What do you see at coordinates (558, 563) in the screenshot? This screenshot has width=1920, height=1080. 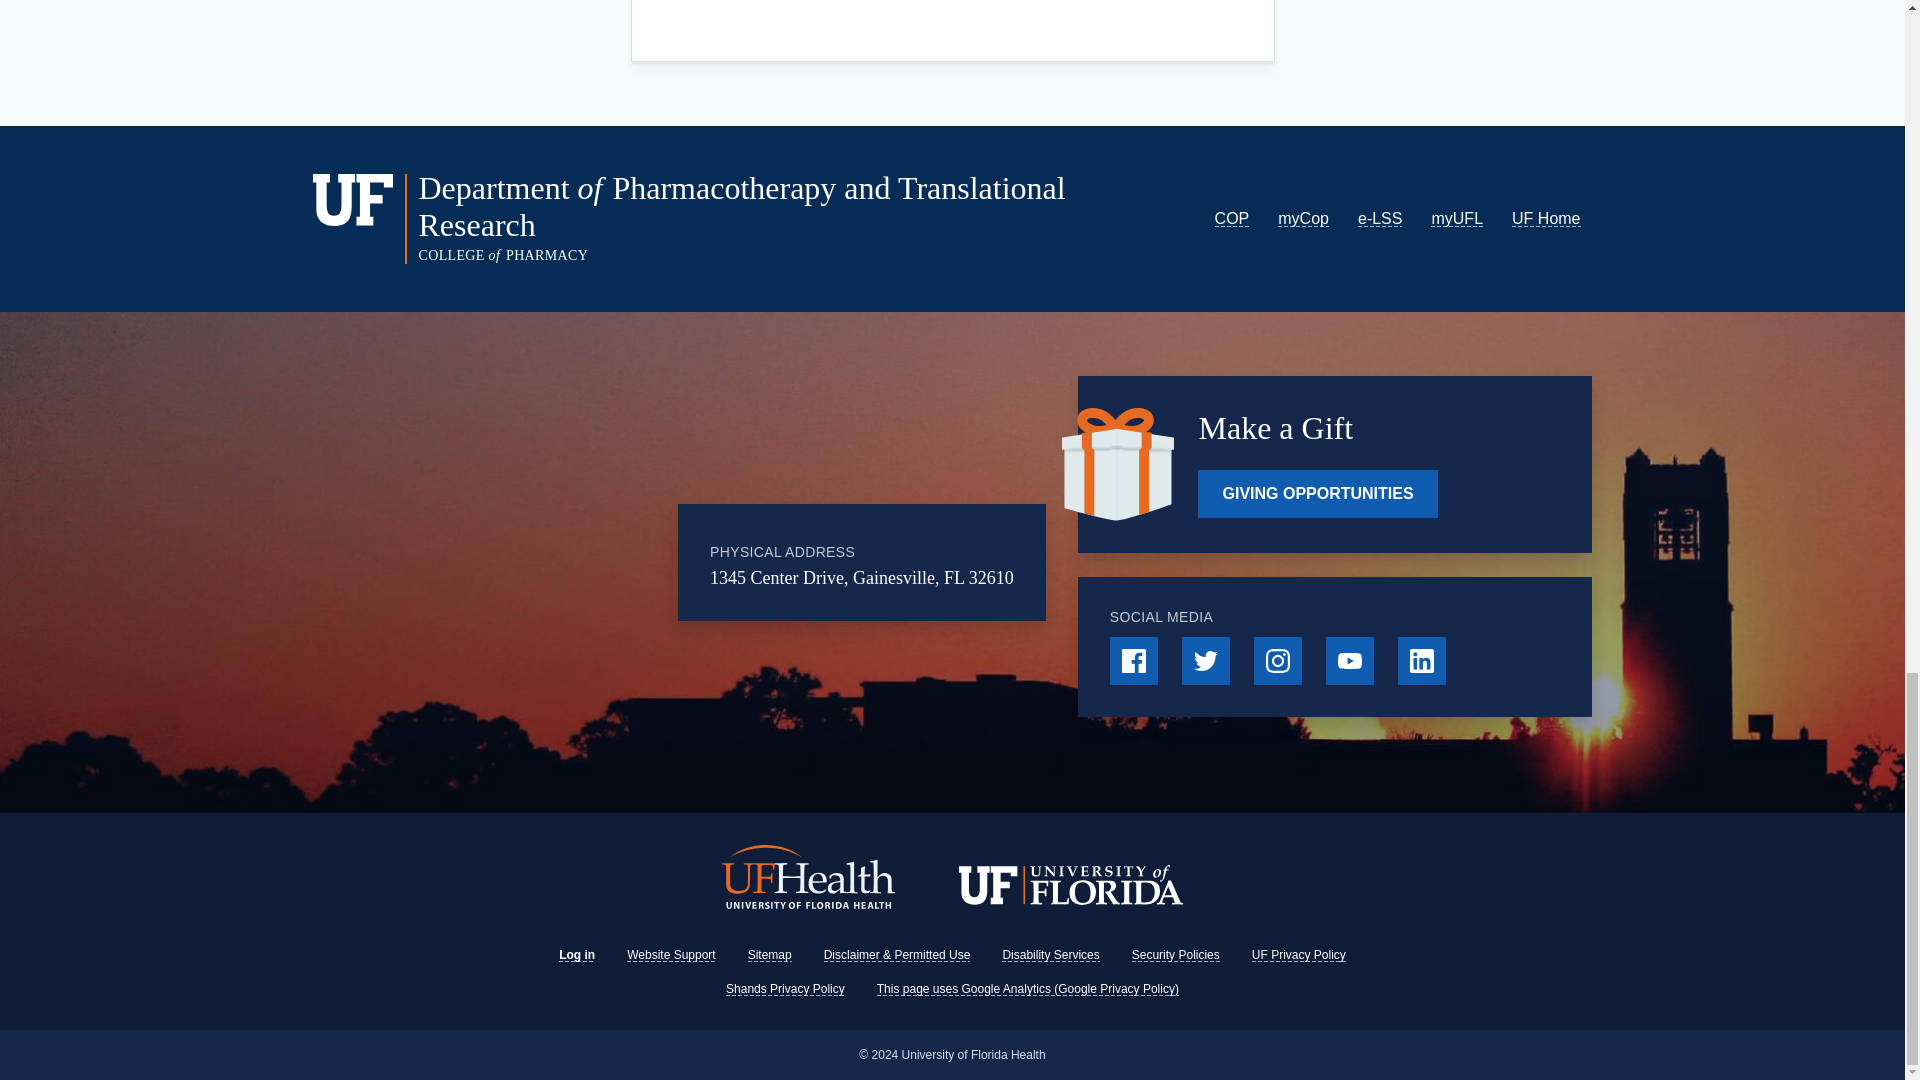 I see `Google Maps Embed` at bounding box center [558, 563].